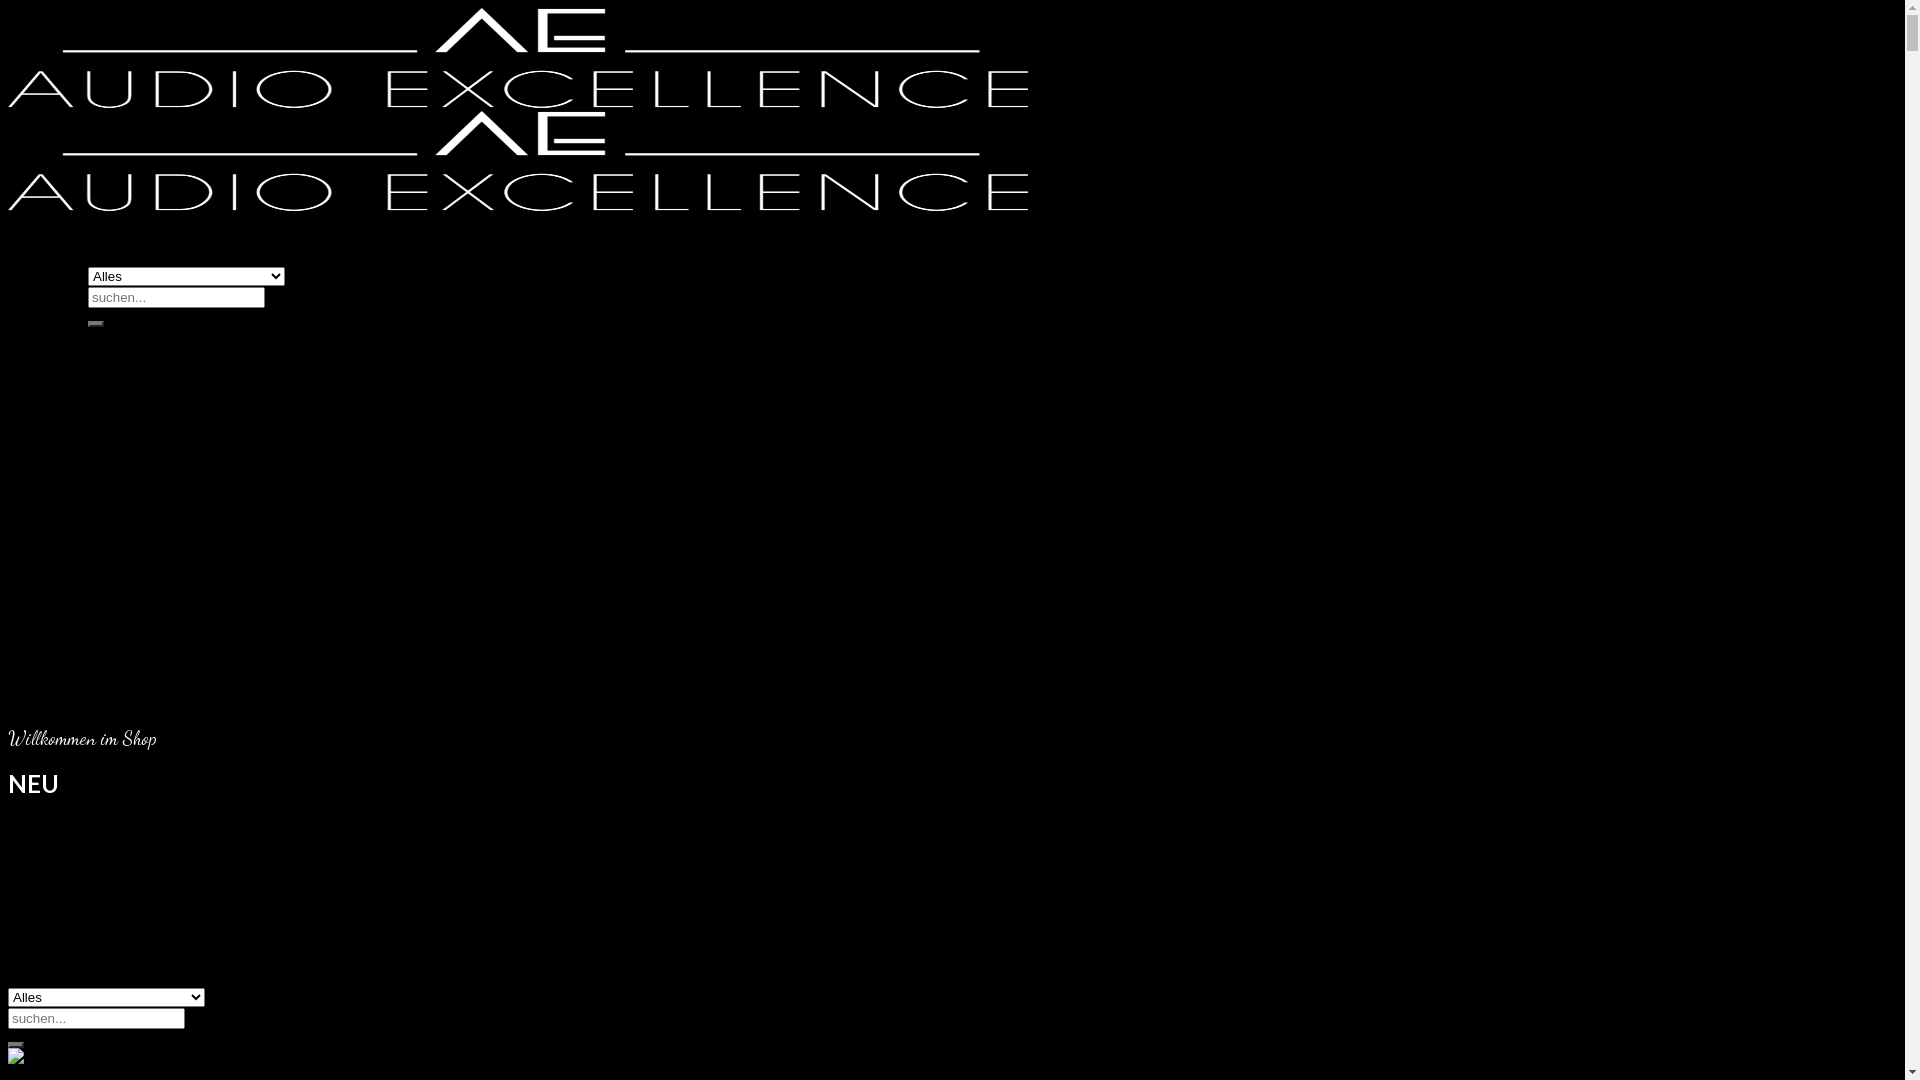 The width and height of the screenshot is (1920, 1080). What do you see at coordinates (126, 412) in the screenshot?
I see `Accuphase` at bounding box center [126, 412].